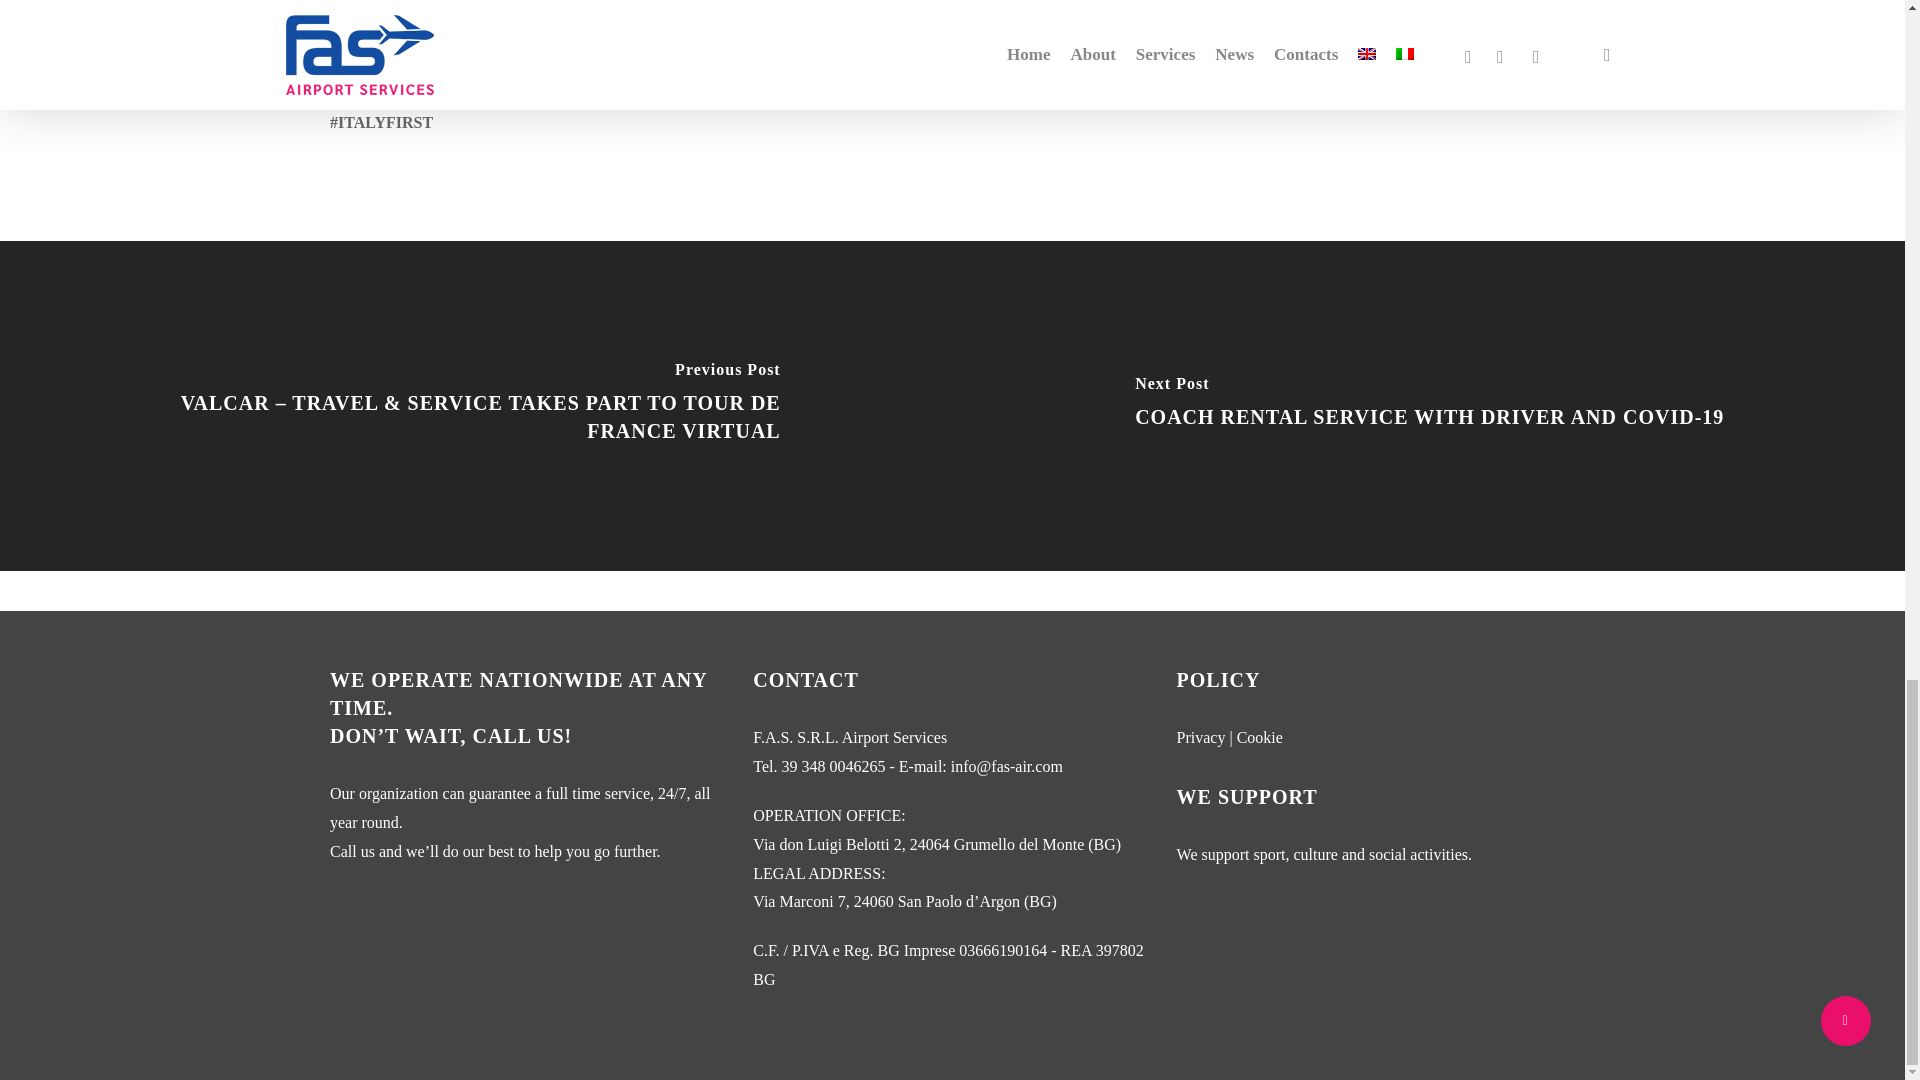  I want to click on Cookie, so click(1259, 738).